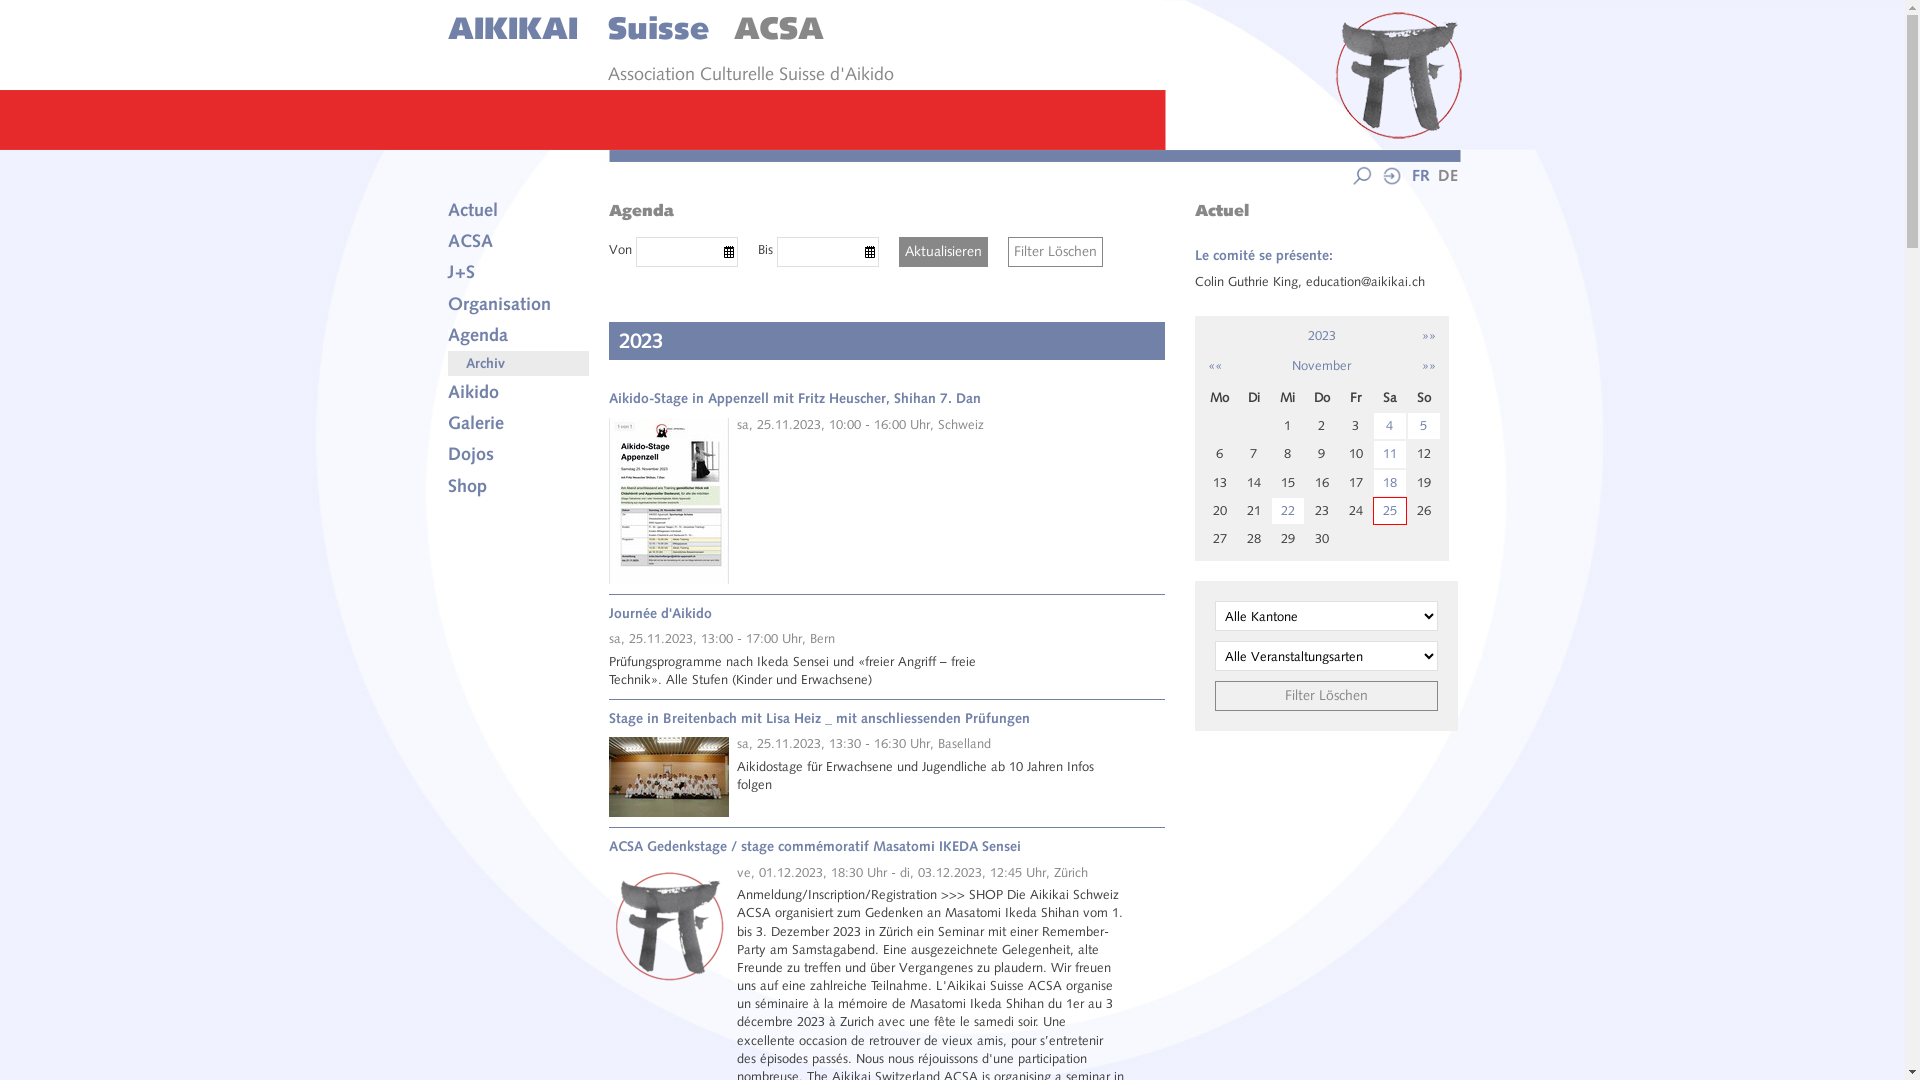 The width and height of the screenshot is (1920, 1080). I want to click on 25, so click(1390, 511).